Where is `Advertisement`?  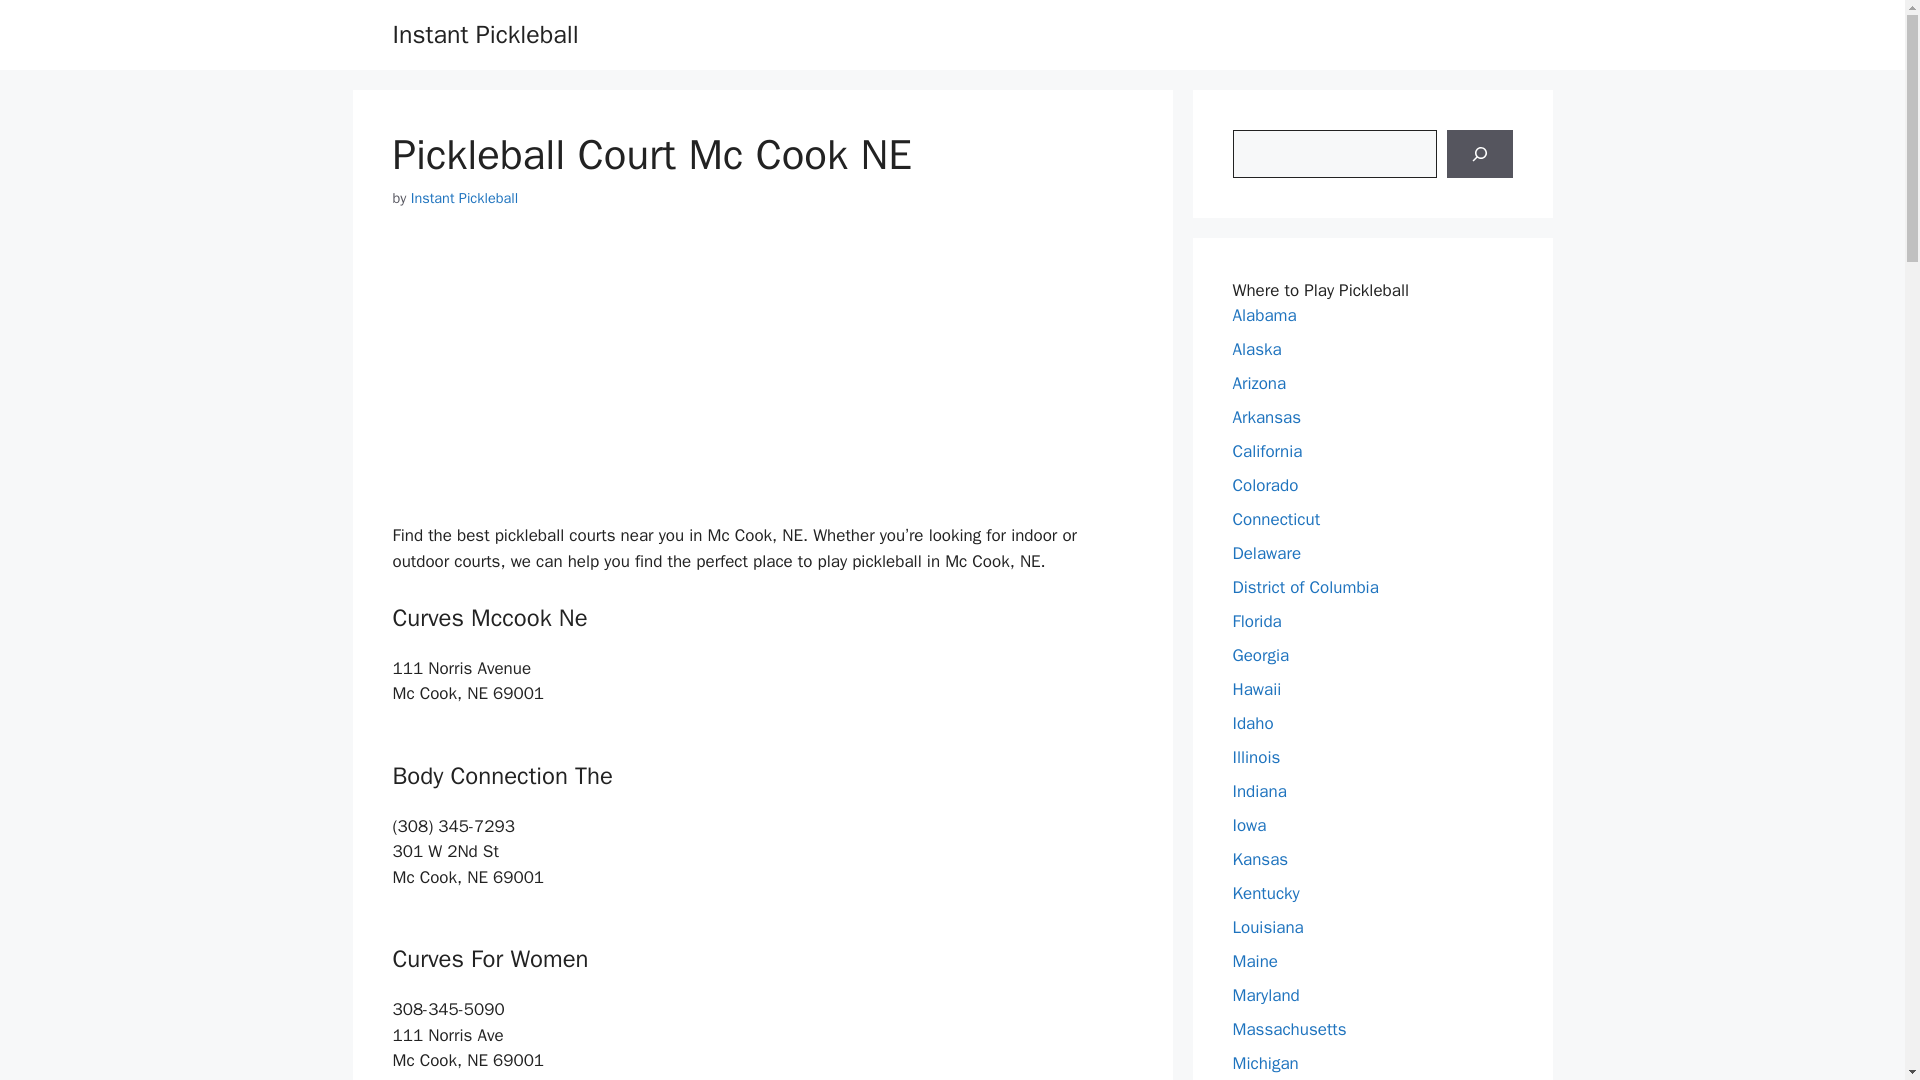
Advertisement is located at coordinates (762, 382).